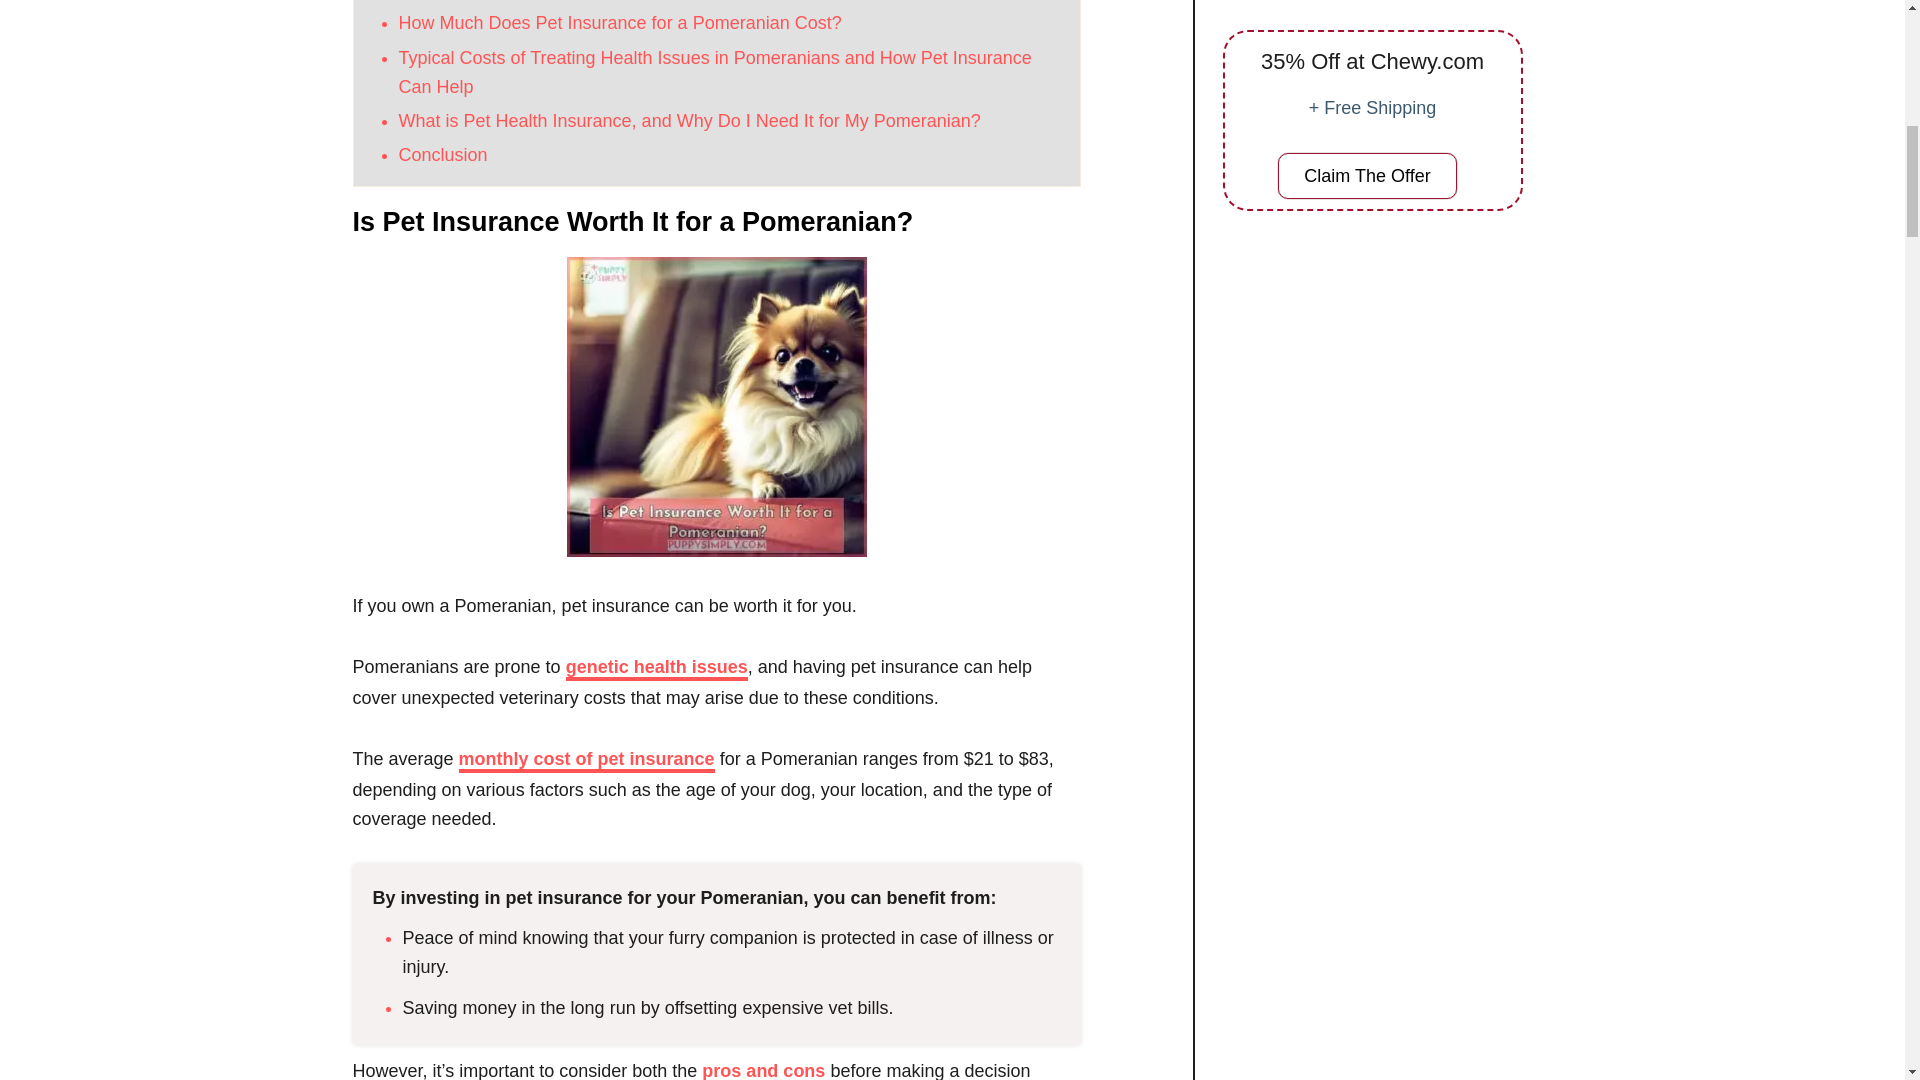  I want to click on How Much Does Pet Insurance for a Pomeranian Cost?, so click(618, 22).